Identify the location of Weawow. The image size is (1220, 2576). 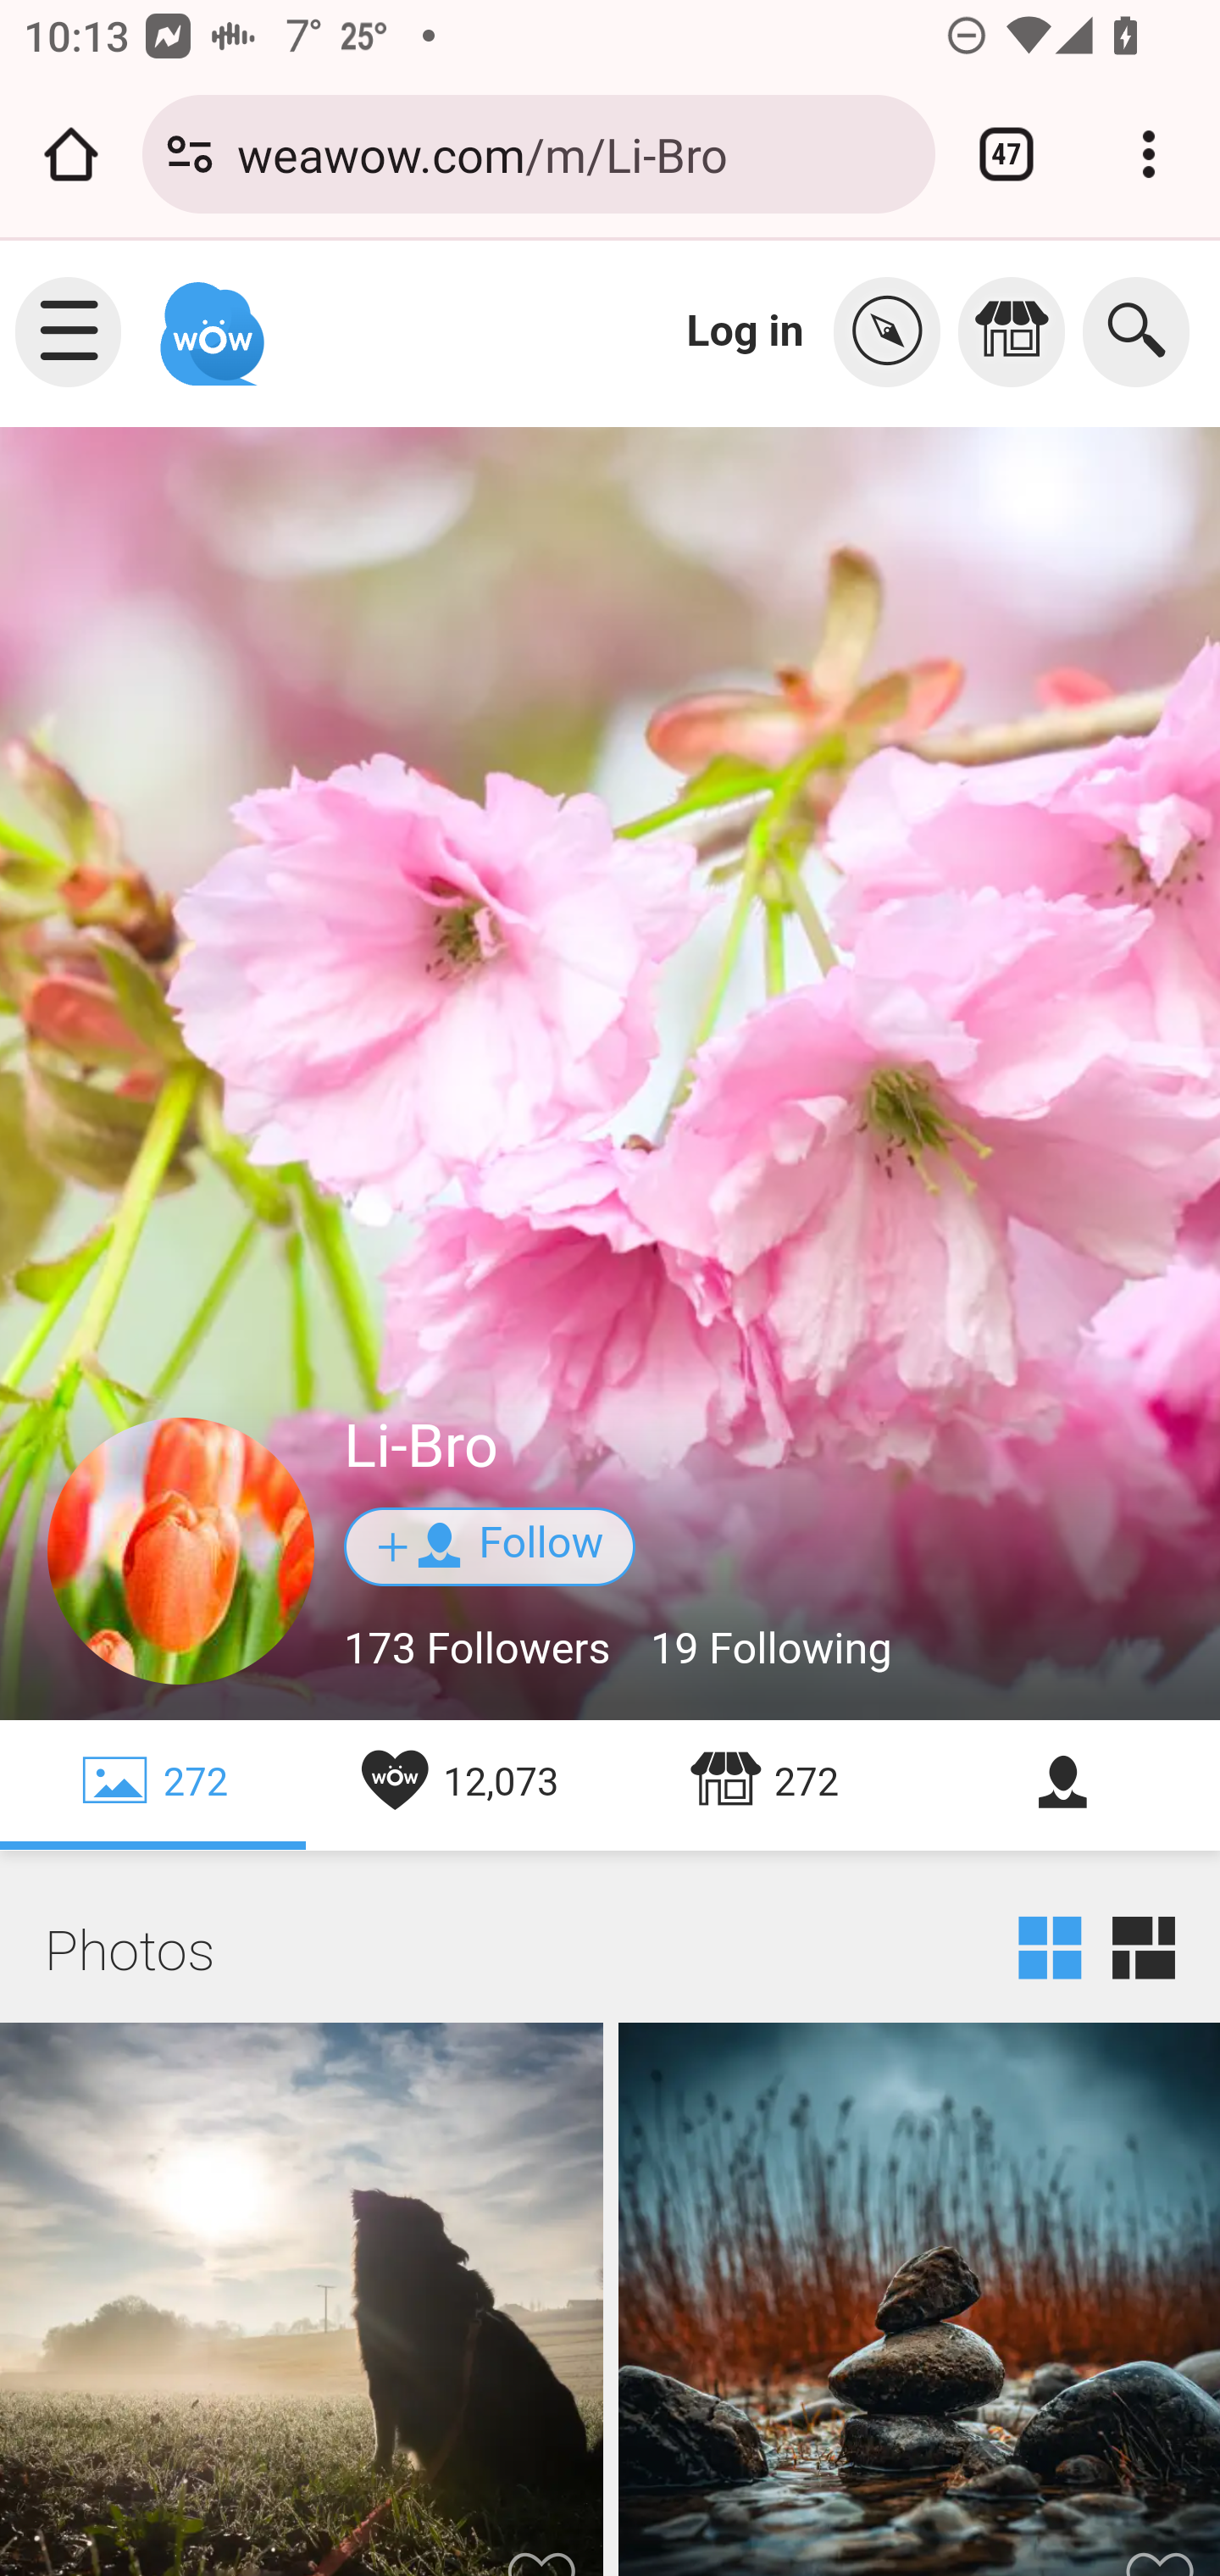
(208, 319).